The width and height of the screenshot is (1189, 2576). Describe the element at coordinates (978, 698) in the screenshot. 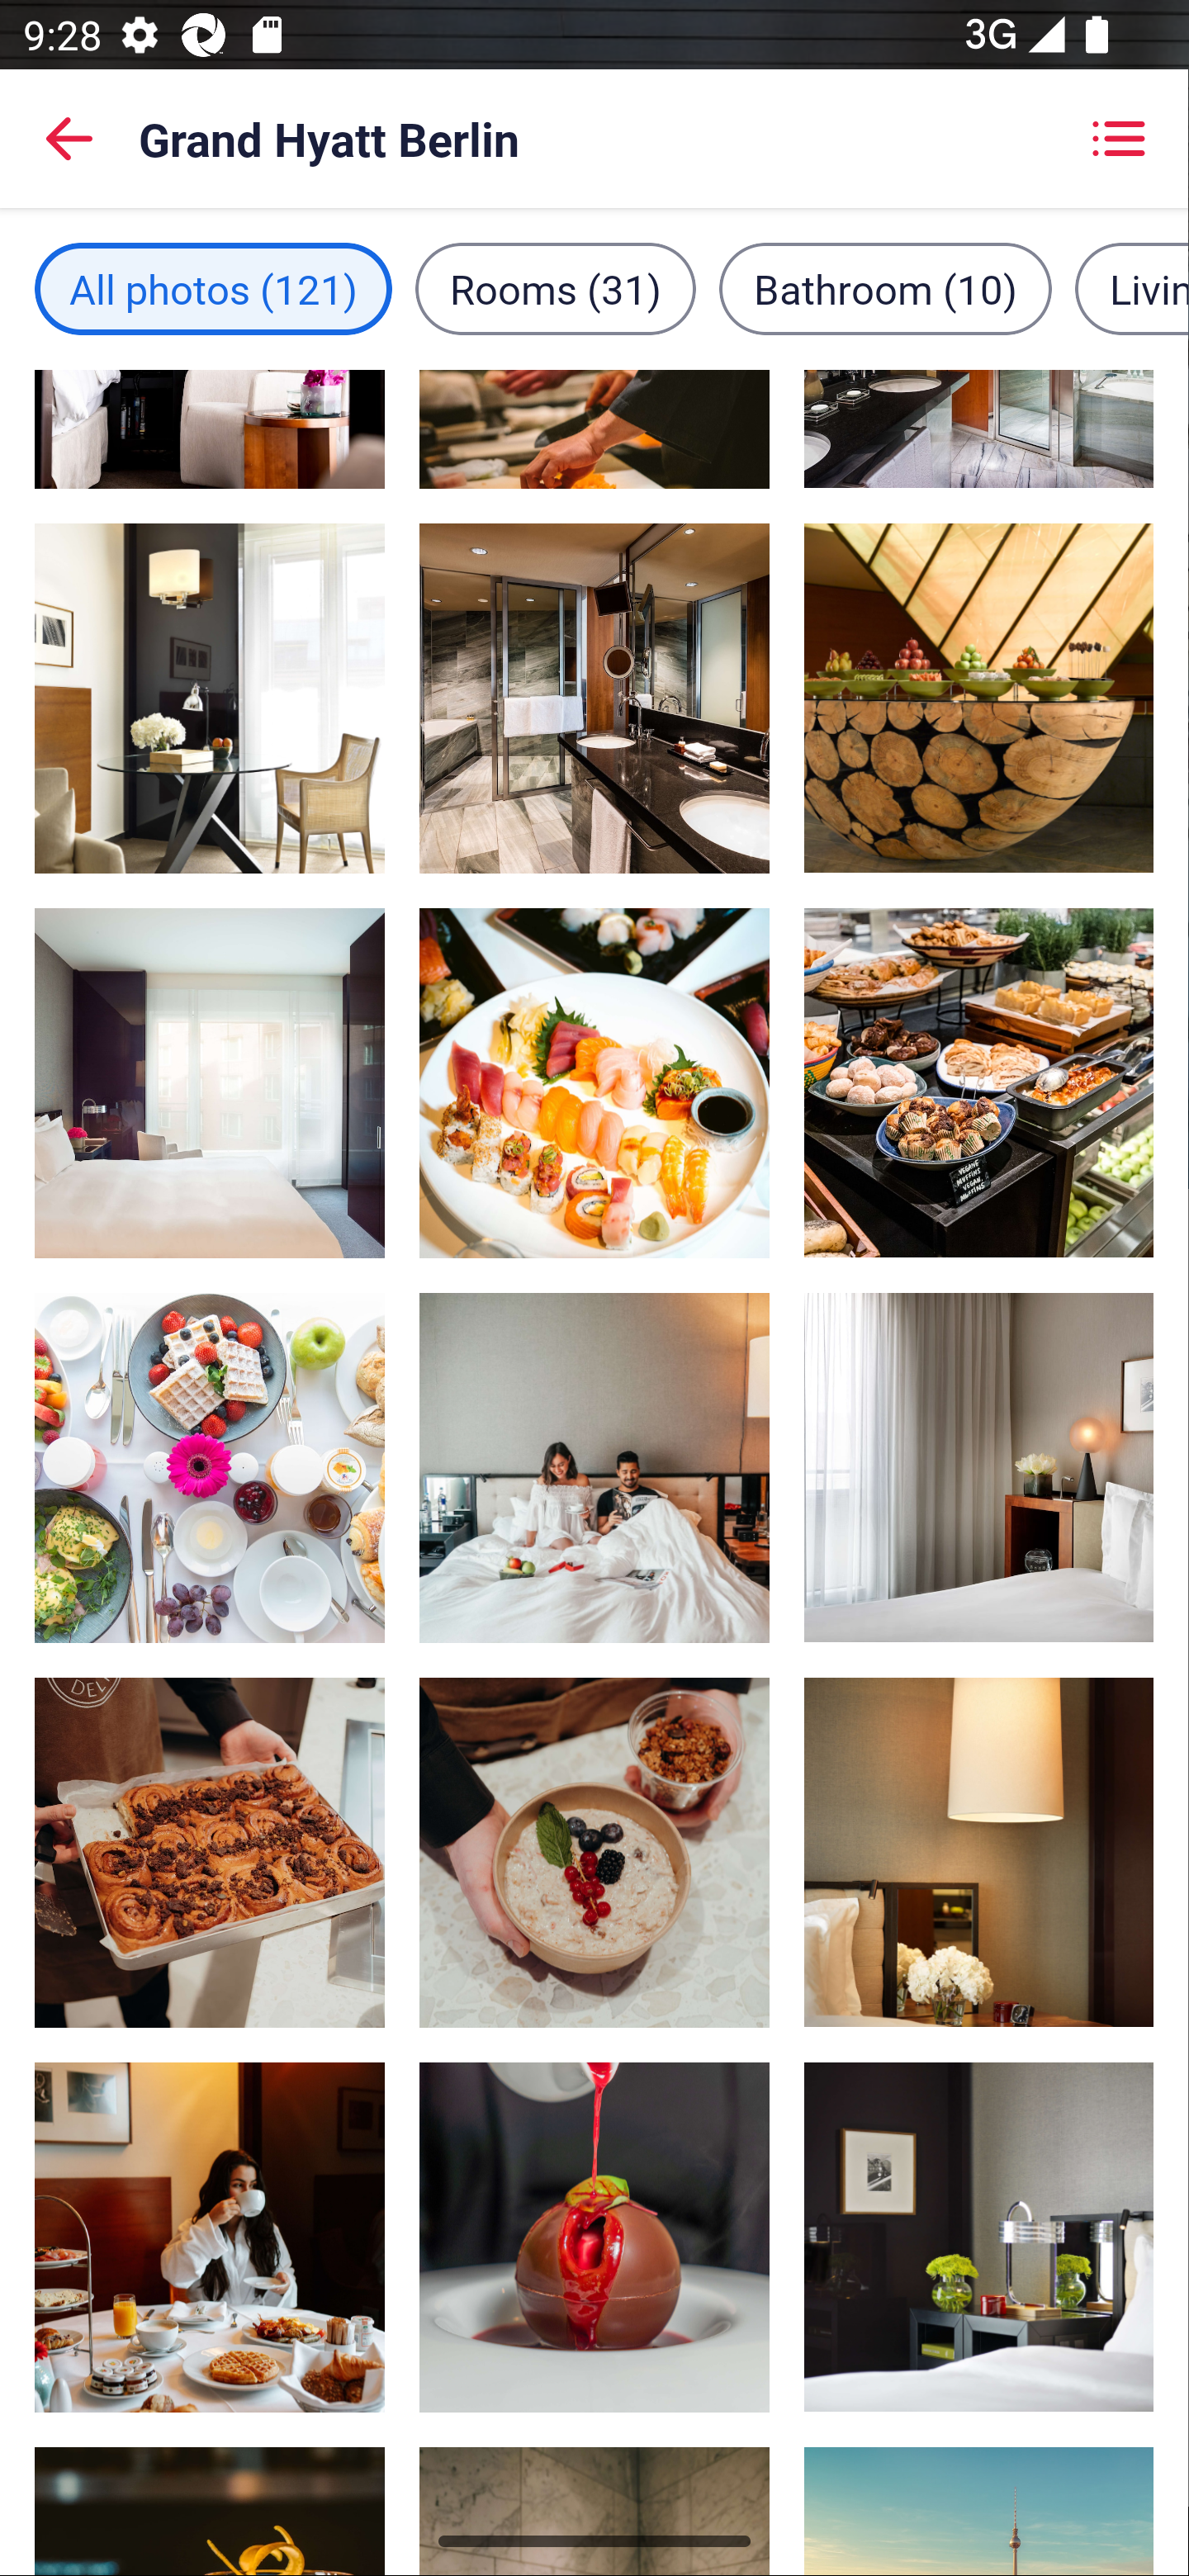

I see `Meeting facility, image` at that location.